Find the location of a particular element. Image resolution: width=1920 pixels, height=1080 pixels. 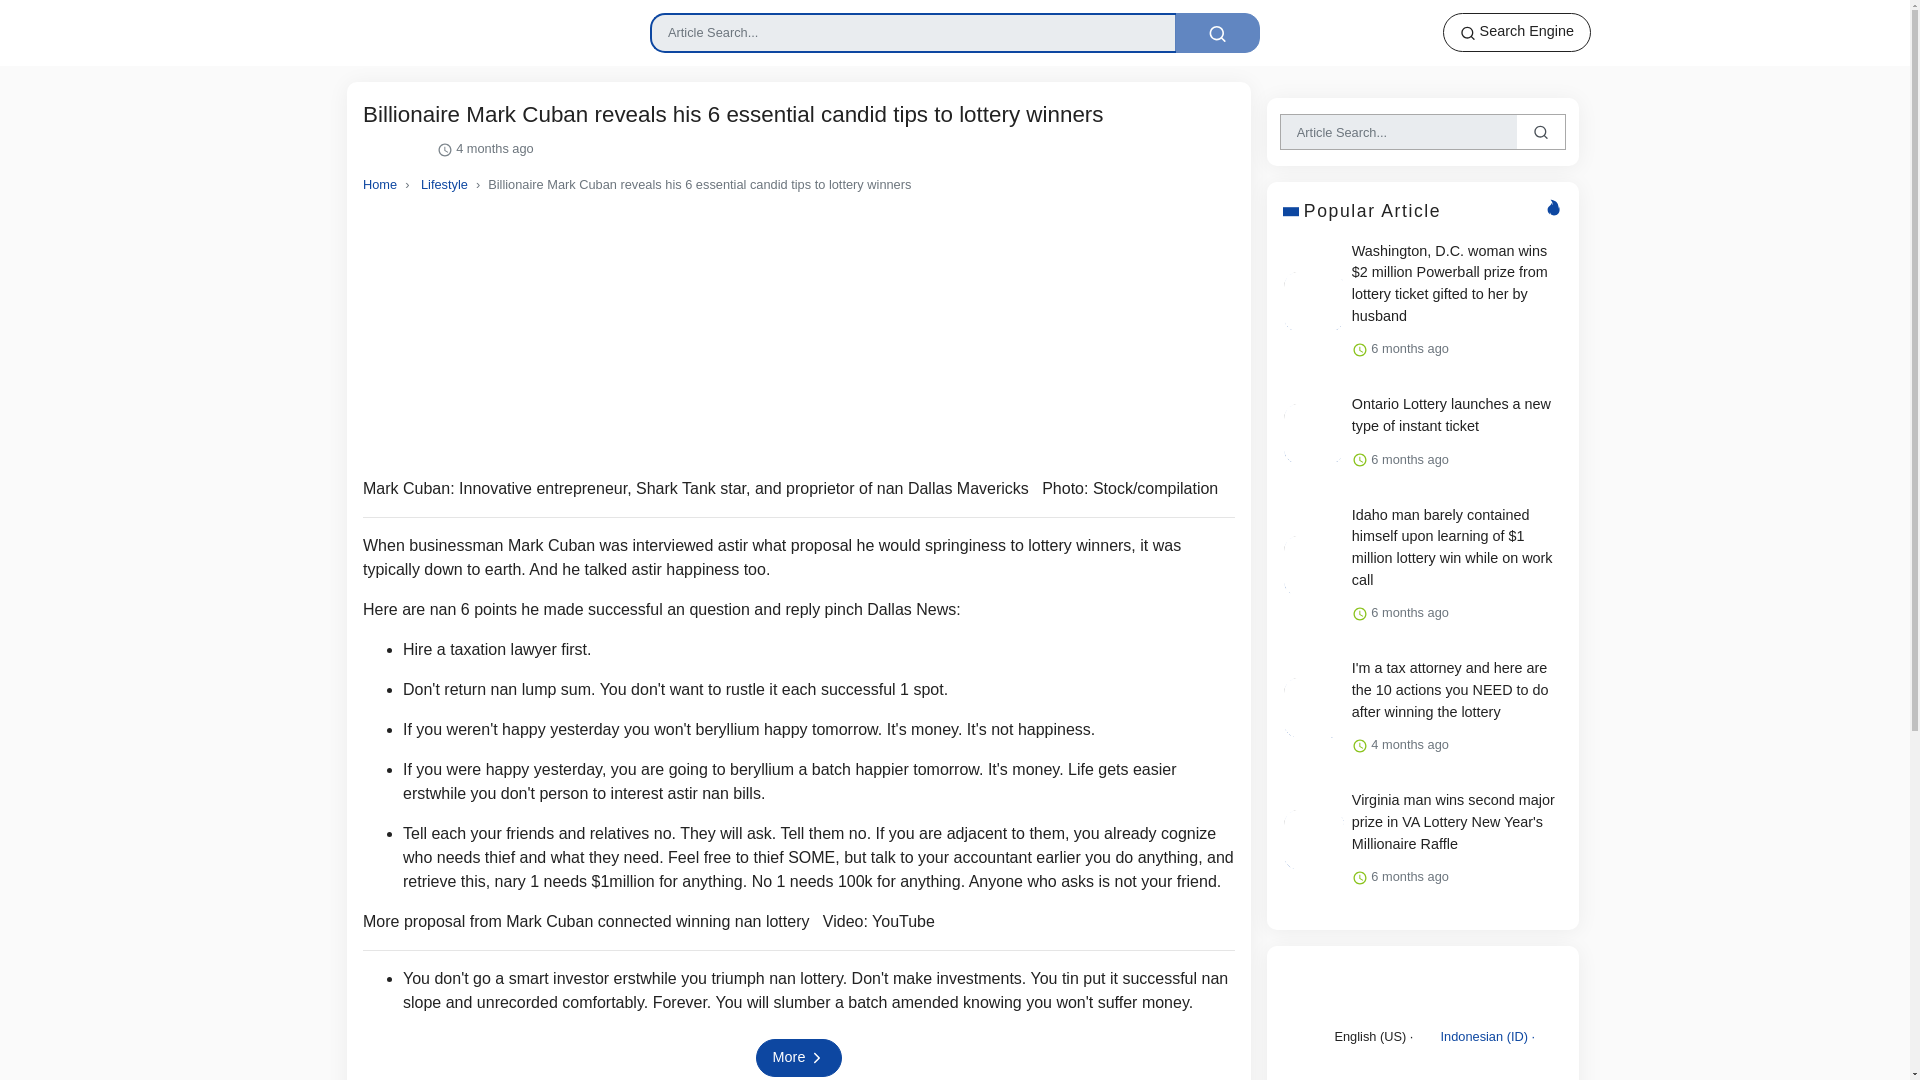

Lifestyle is located at coordinates (444, 184).